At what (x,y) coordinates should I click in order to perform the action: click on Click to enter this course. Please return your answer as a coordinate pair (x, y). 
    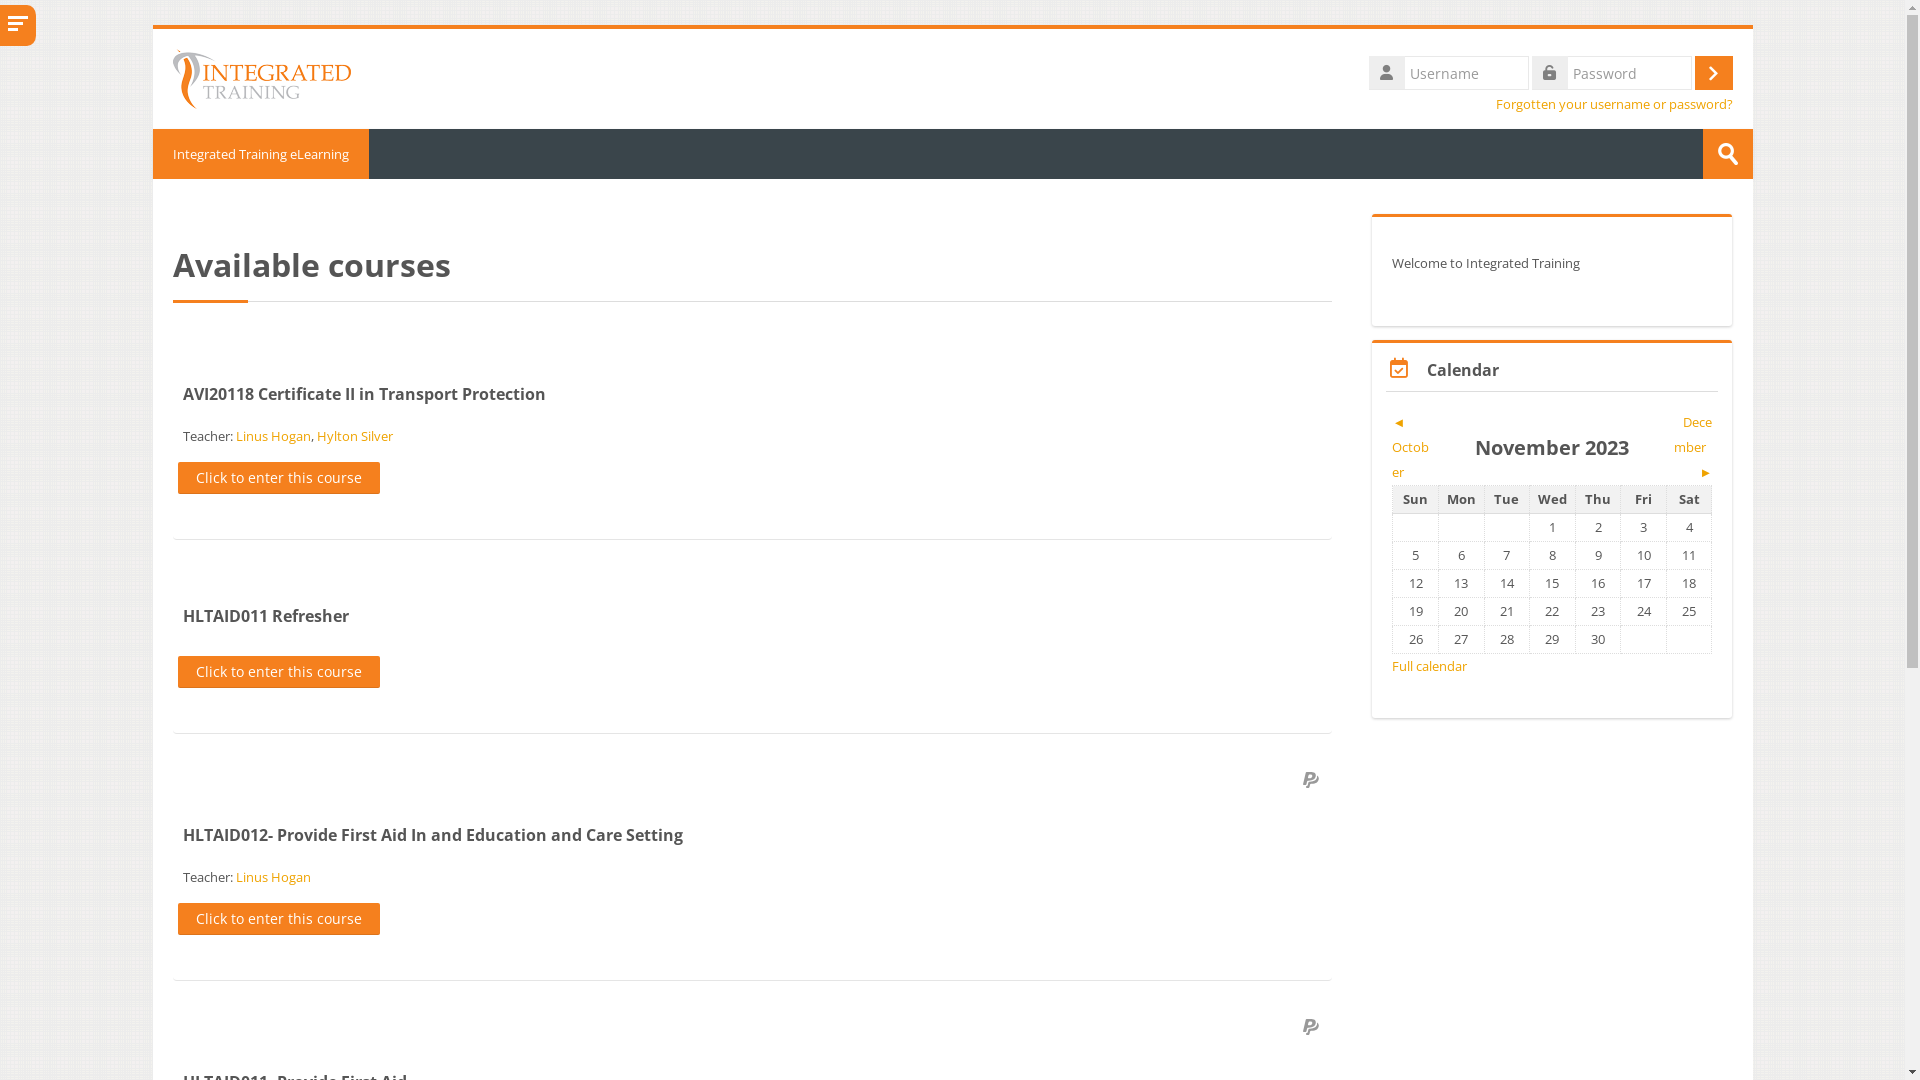
    Looking at the image, I should click on (279, 919).